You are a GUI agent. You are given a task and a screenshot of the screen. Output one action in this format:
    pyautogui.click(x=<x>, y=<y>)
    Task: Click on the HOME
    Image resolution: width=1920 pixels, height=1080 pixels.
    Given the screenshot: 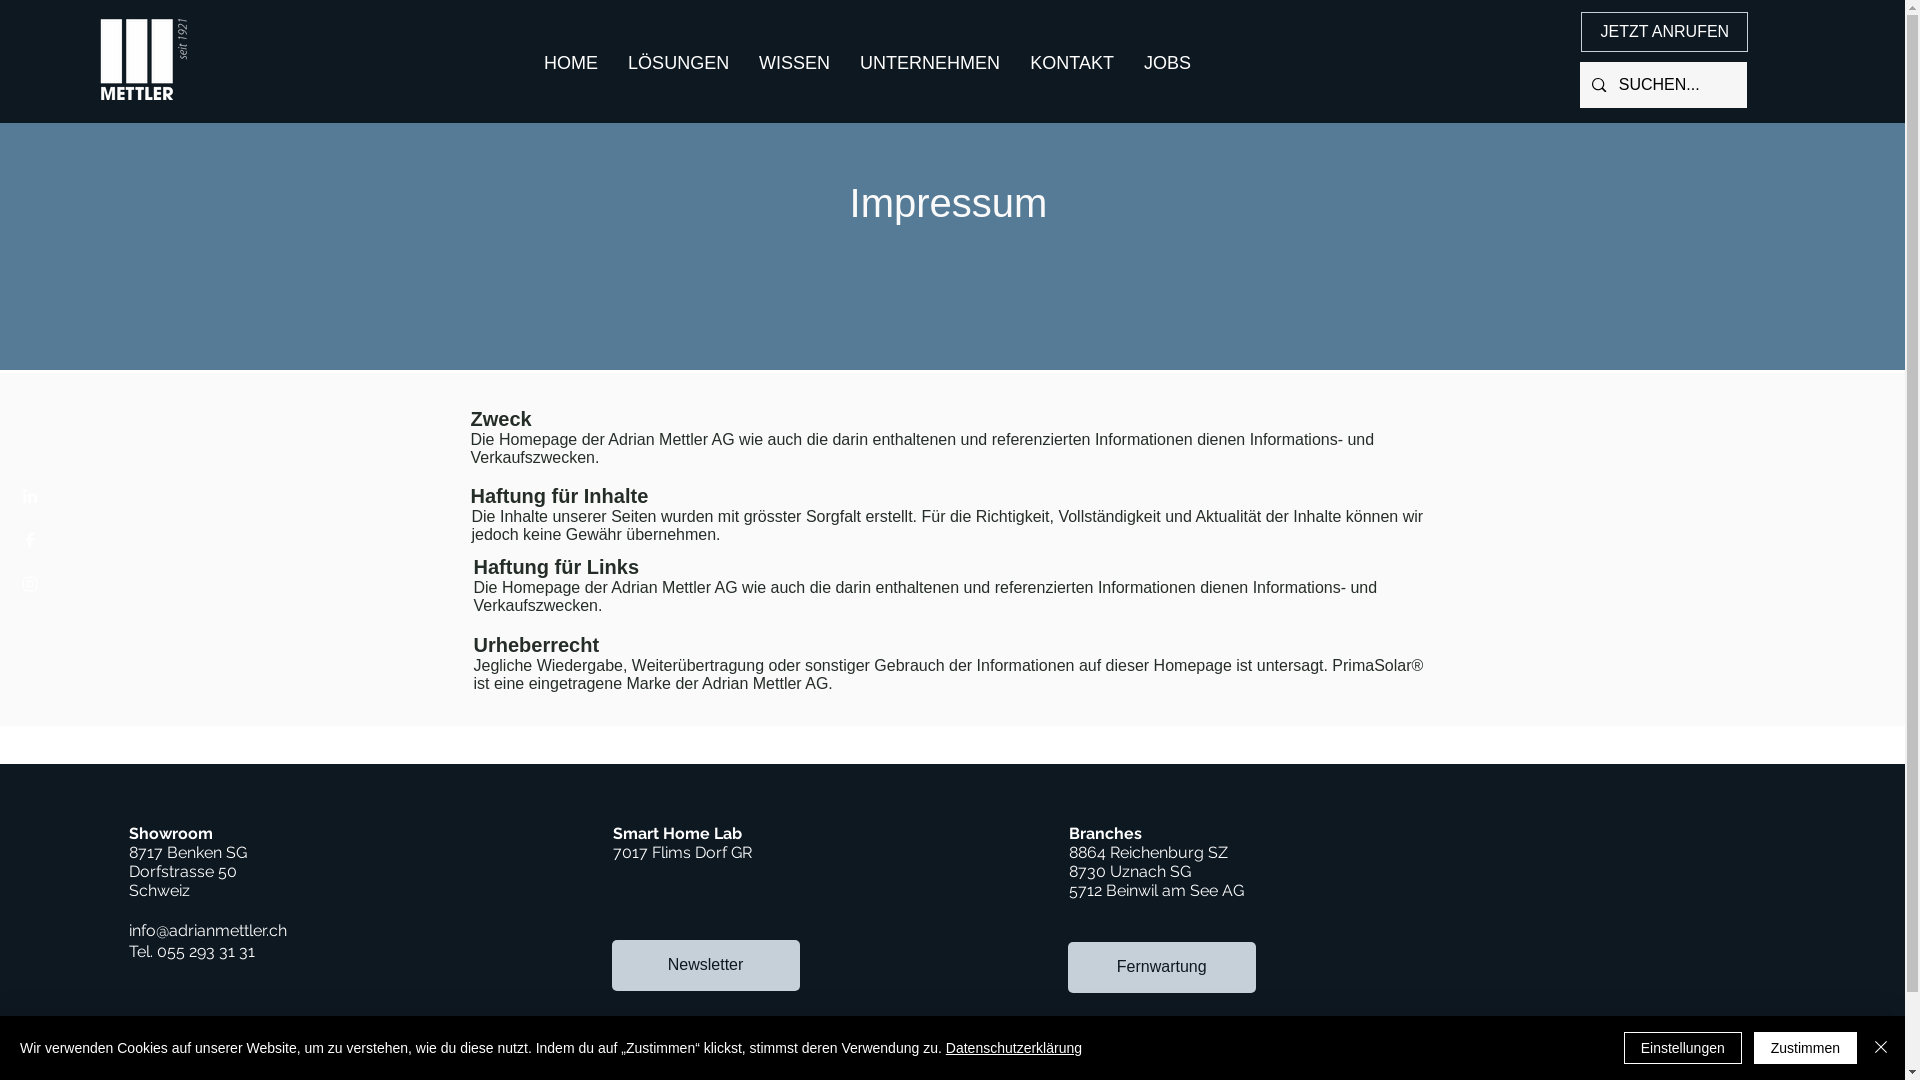 What is the action you would take?
    pyautogui.click(x=571, y=63)
    